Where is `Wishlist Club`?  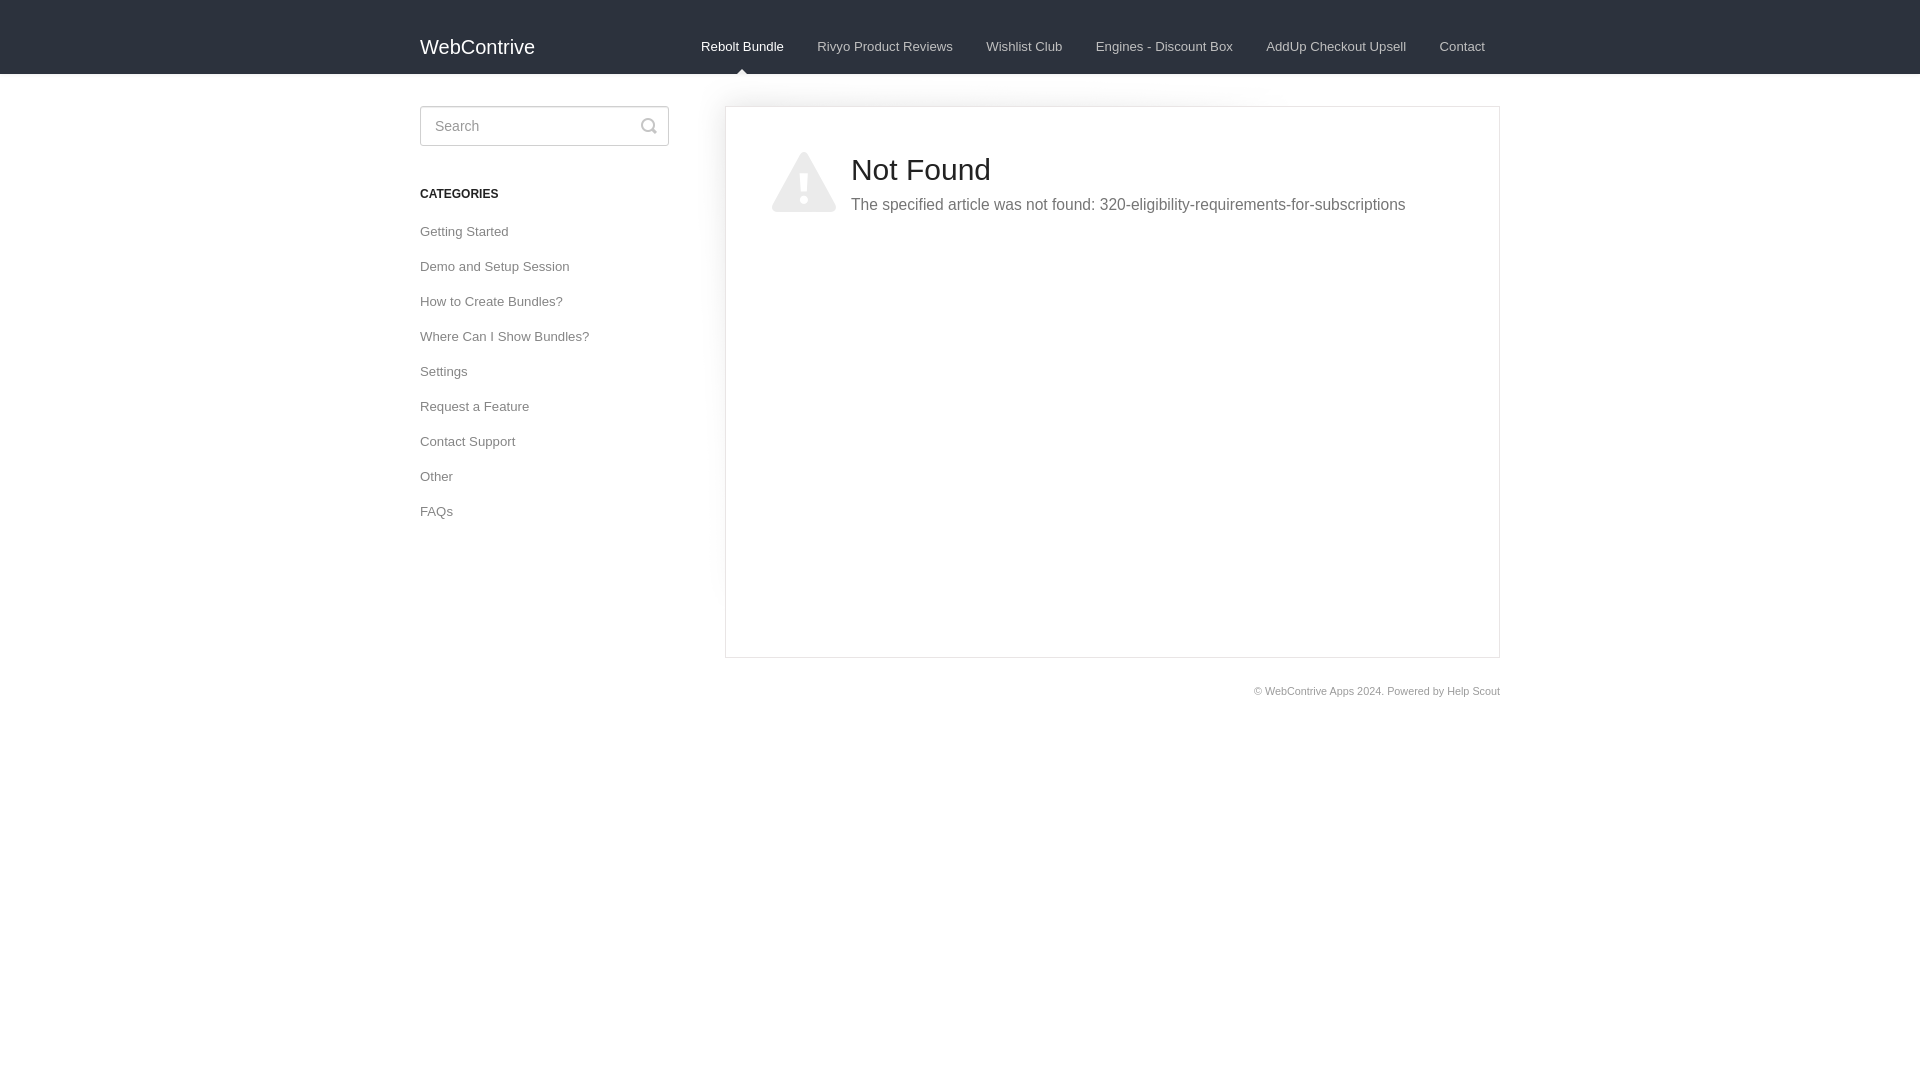 Wishlist Club is located at coordinates (1024, 47).